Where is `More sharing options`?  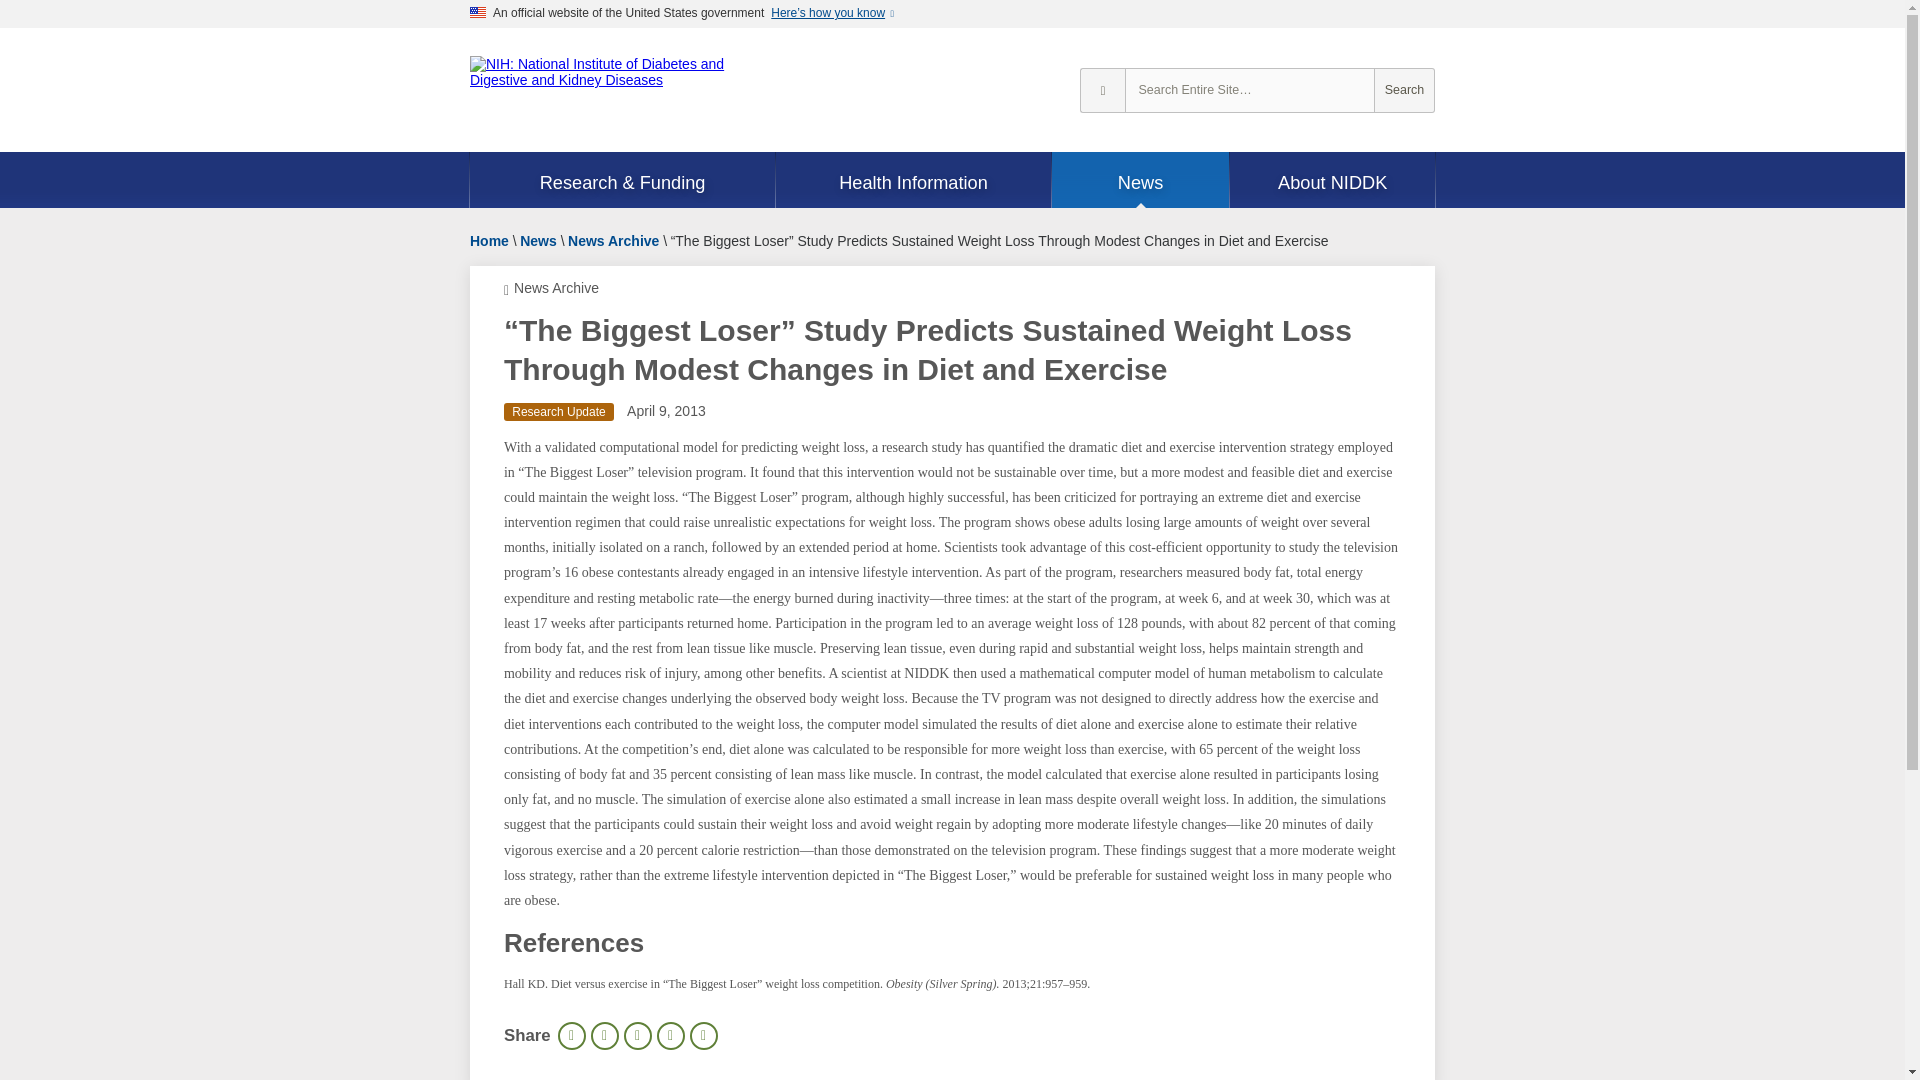
More sharing options is located at coordinates (704, 1035).